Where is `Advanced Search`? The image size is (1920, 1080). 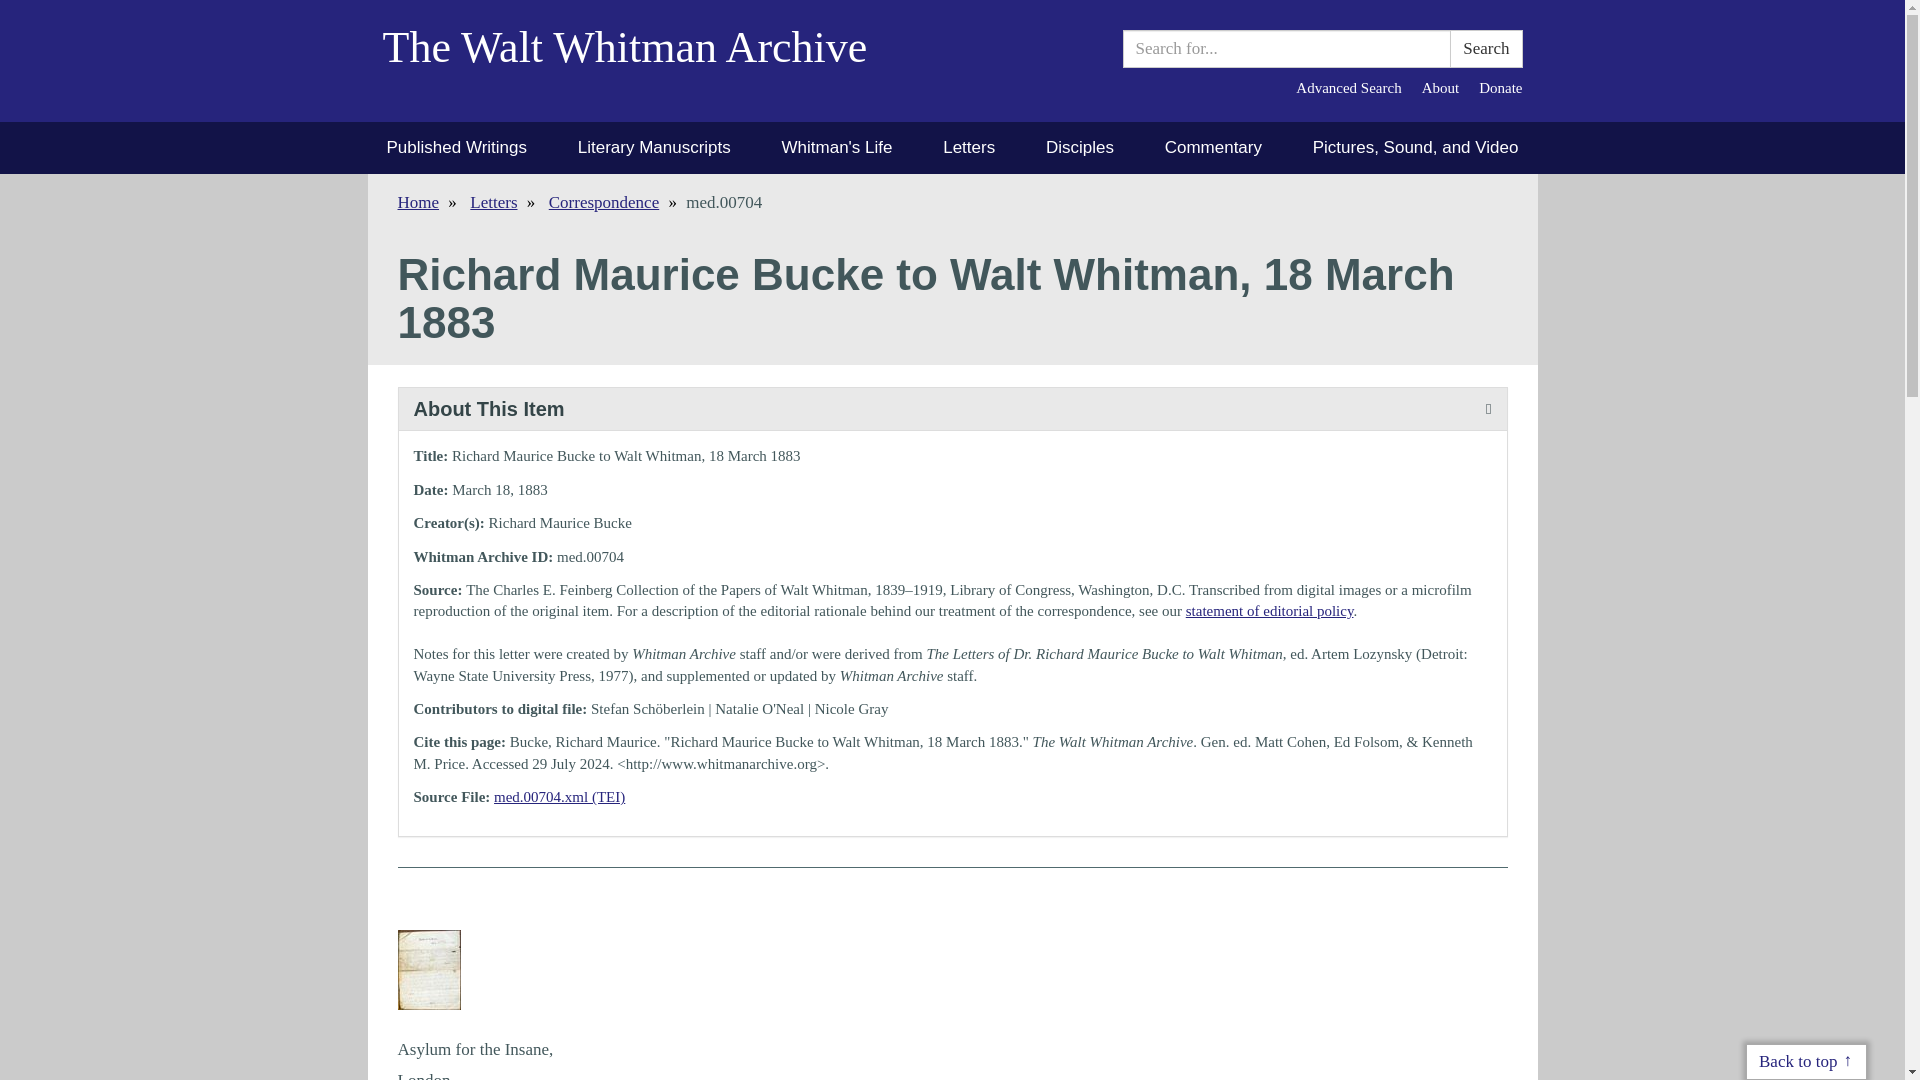
Advanced Search is located at coordinates (1348, 88).